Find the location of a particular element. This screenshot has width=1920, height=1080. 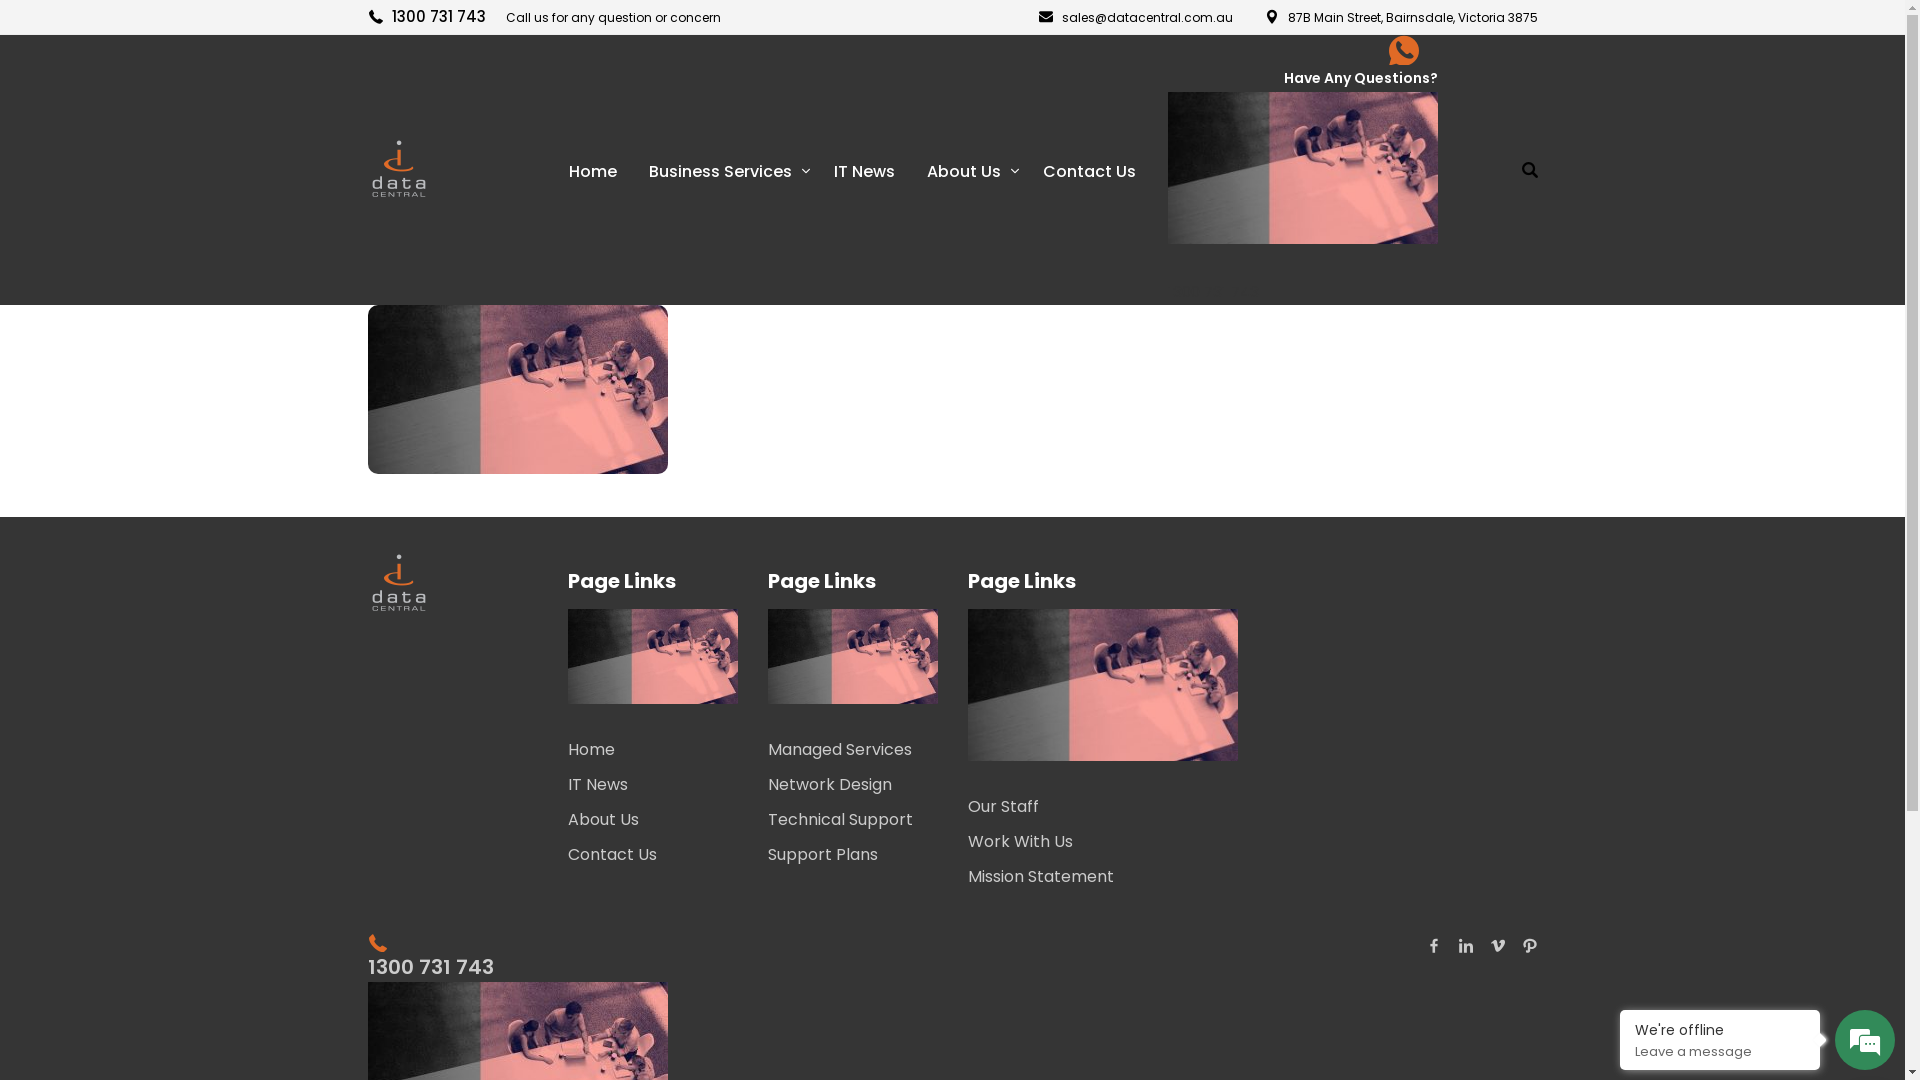

1300 731 743 is located at coordinates (653, 967).